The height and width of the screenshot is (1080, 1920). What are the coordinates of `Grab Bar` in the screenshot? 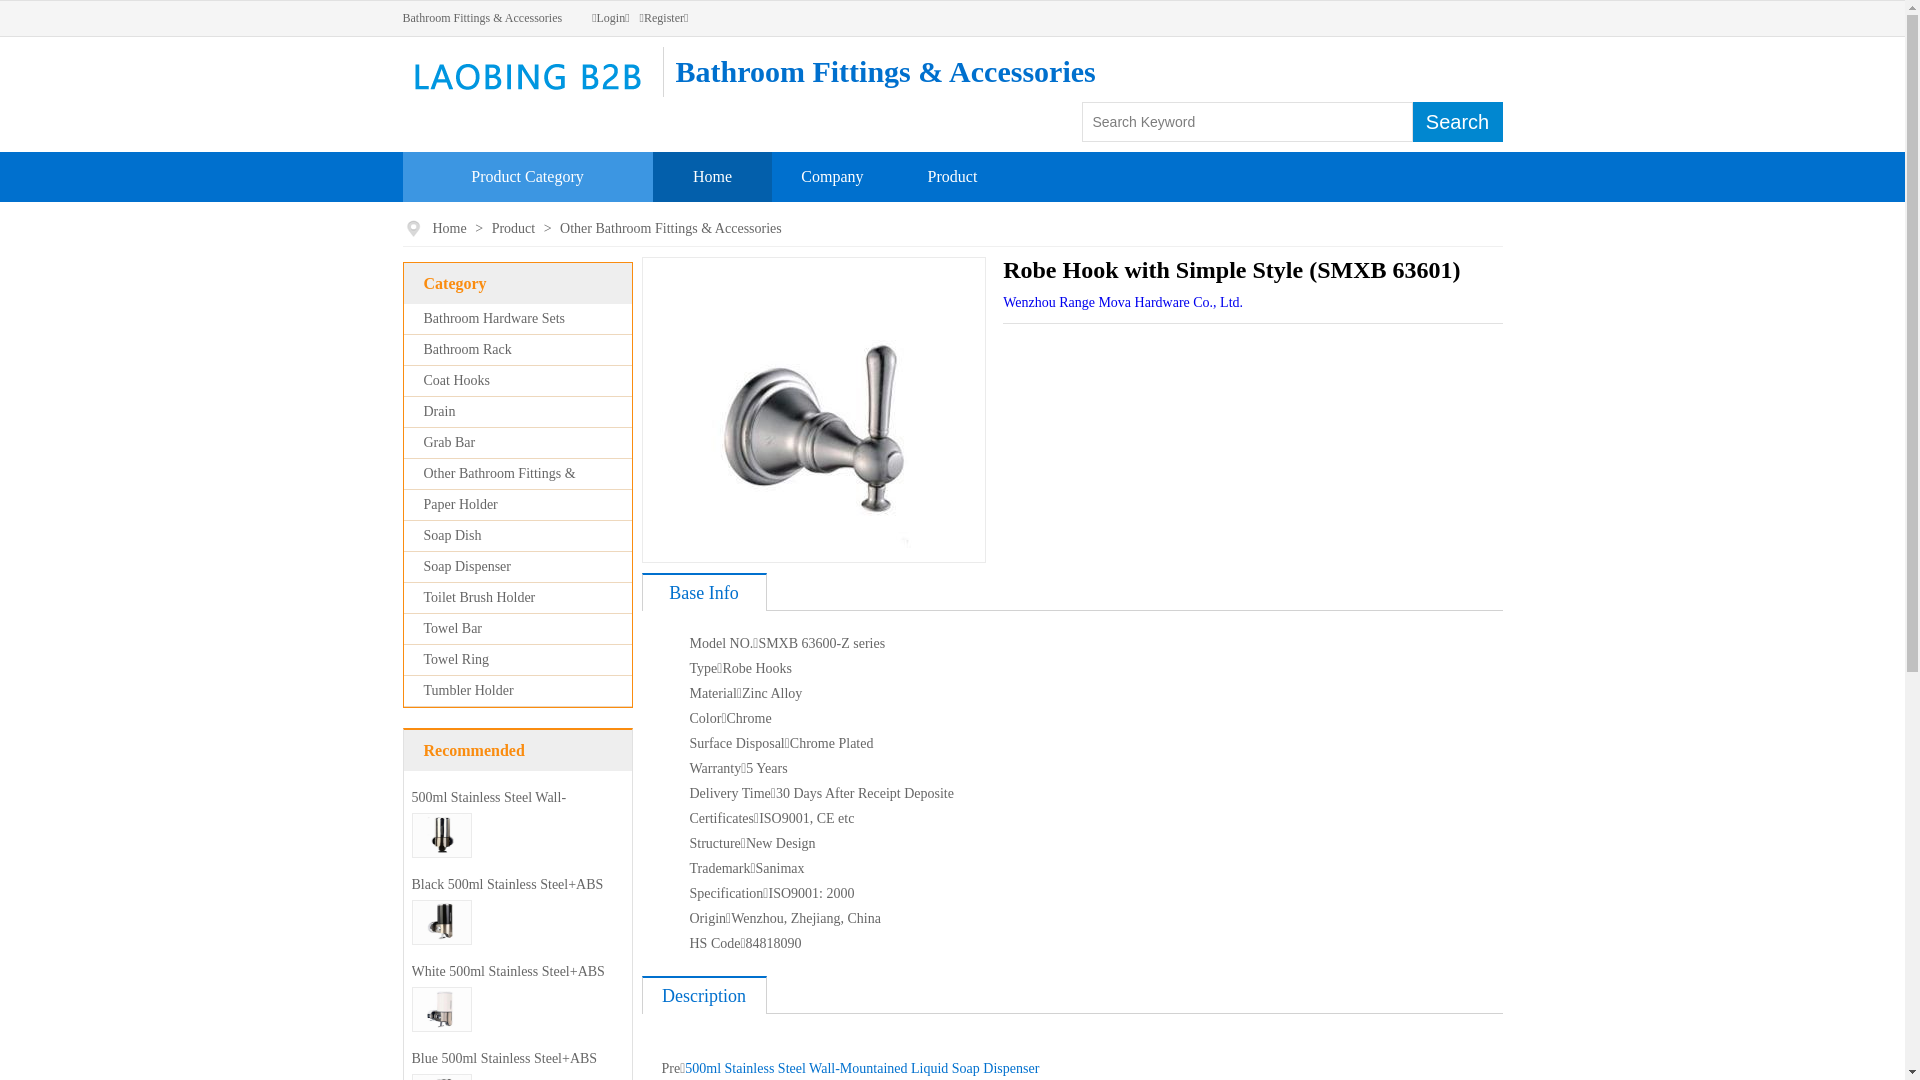 It's located at (450, 442).